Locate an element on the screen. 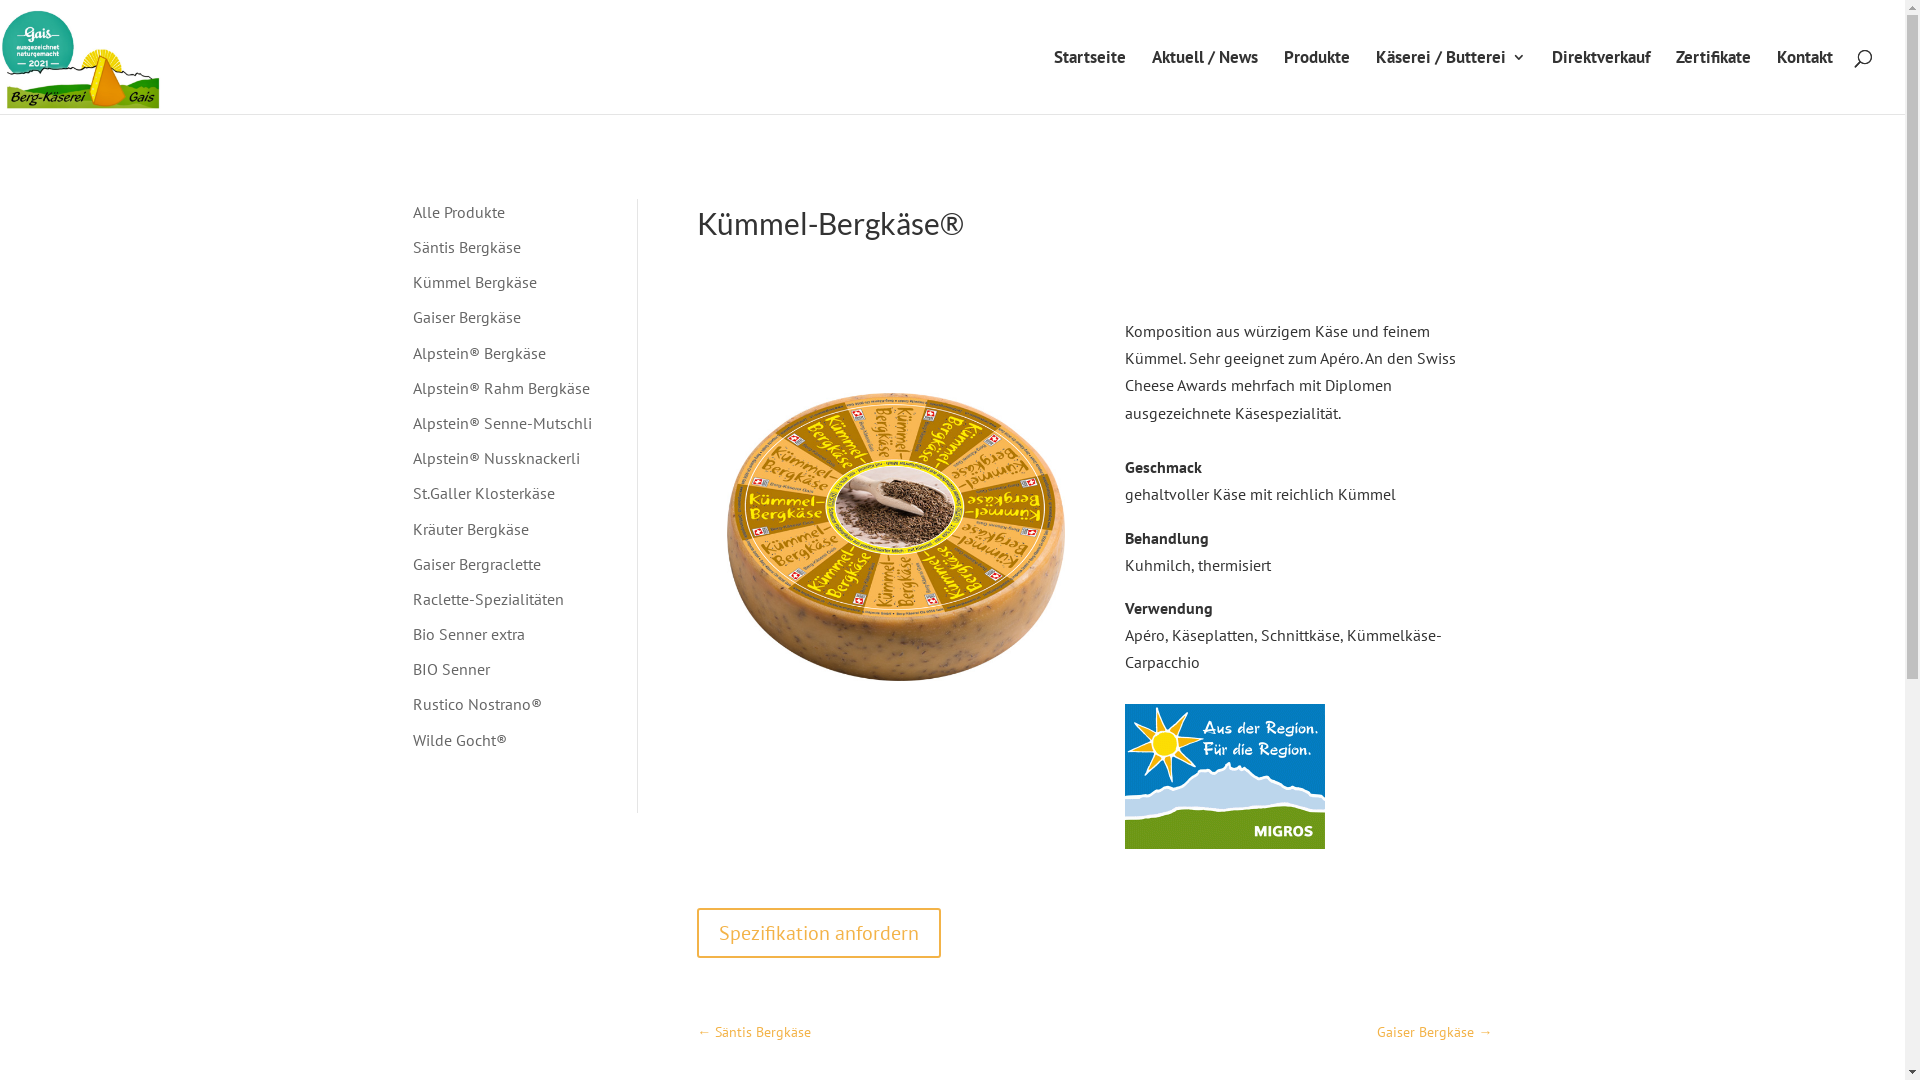  Aktuell / News is located at coordinates (1205, 82).